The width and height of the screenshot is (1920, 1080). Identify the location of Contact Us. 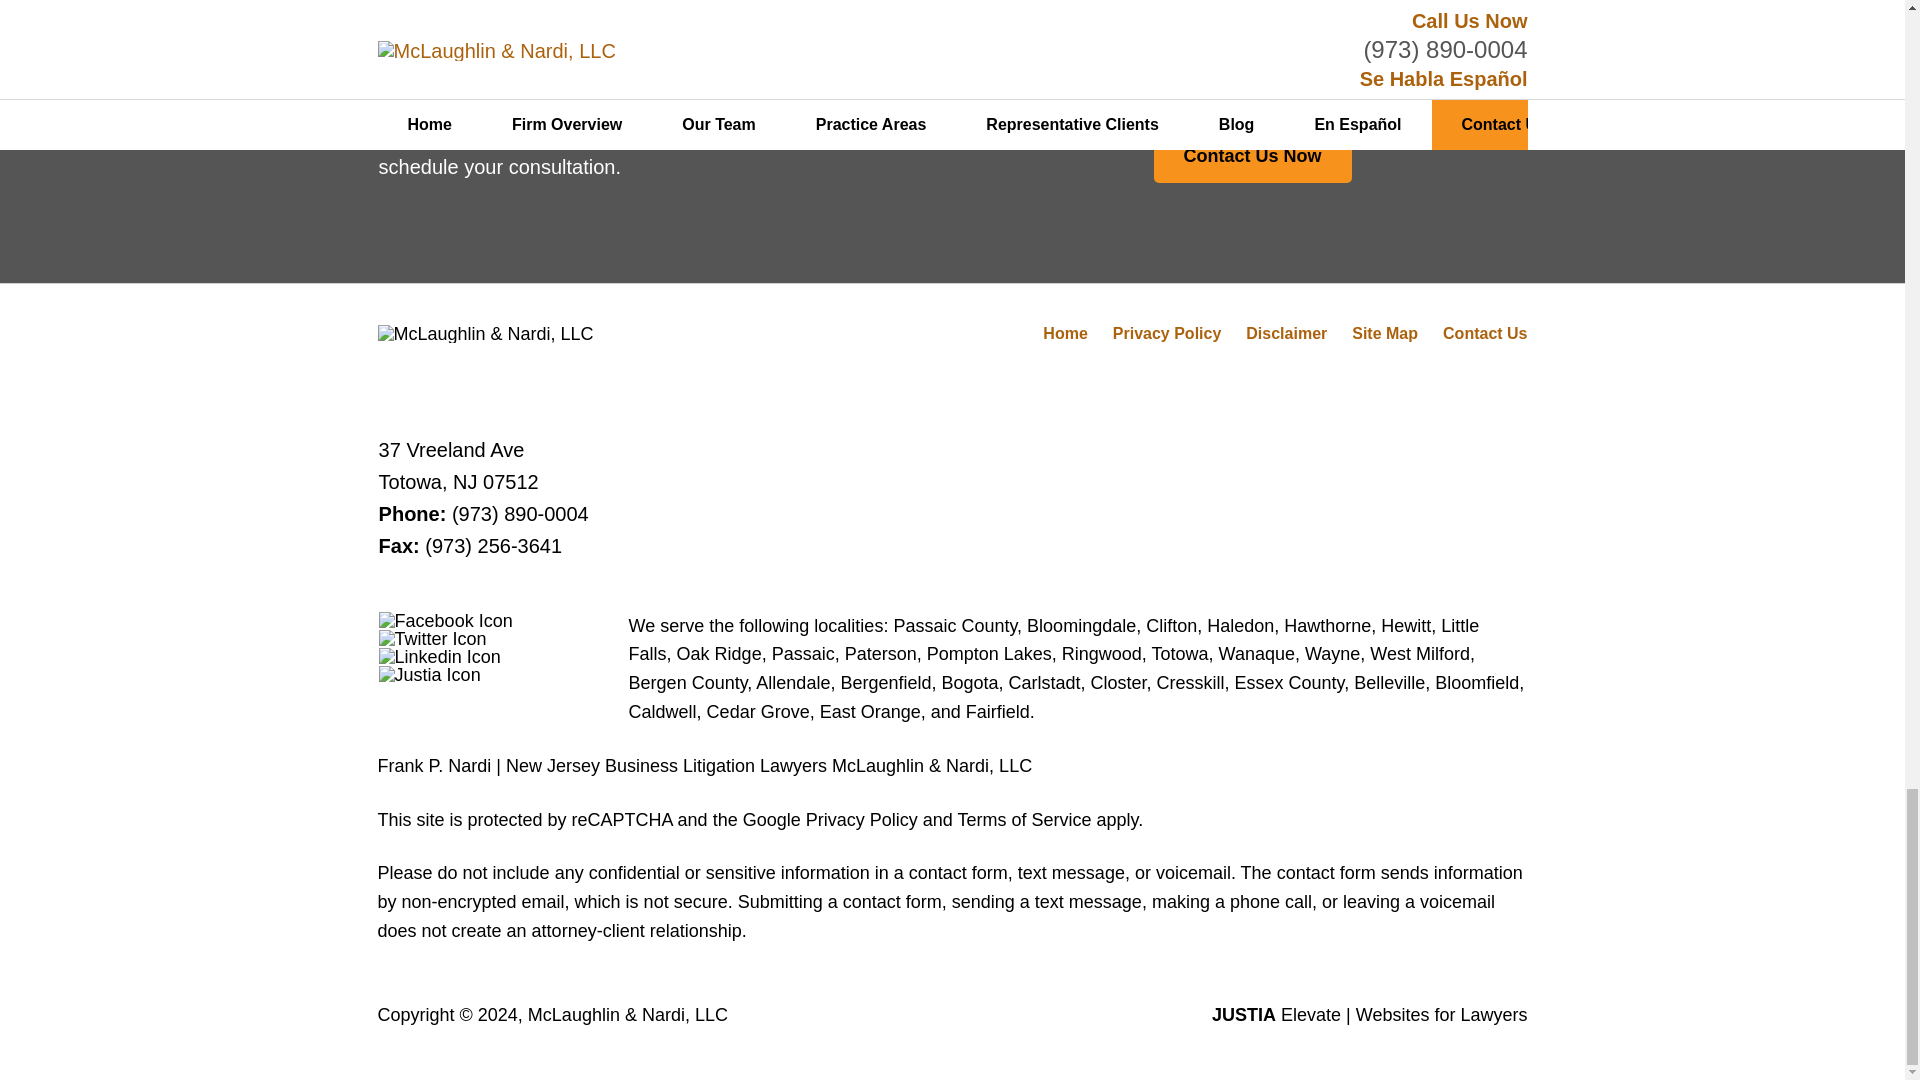
(1484, 334).